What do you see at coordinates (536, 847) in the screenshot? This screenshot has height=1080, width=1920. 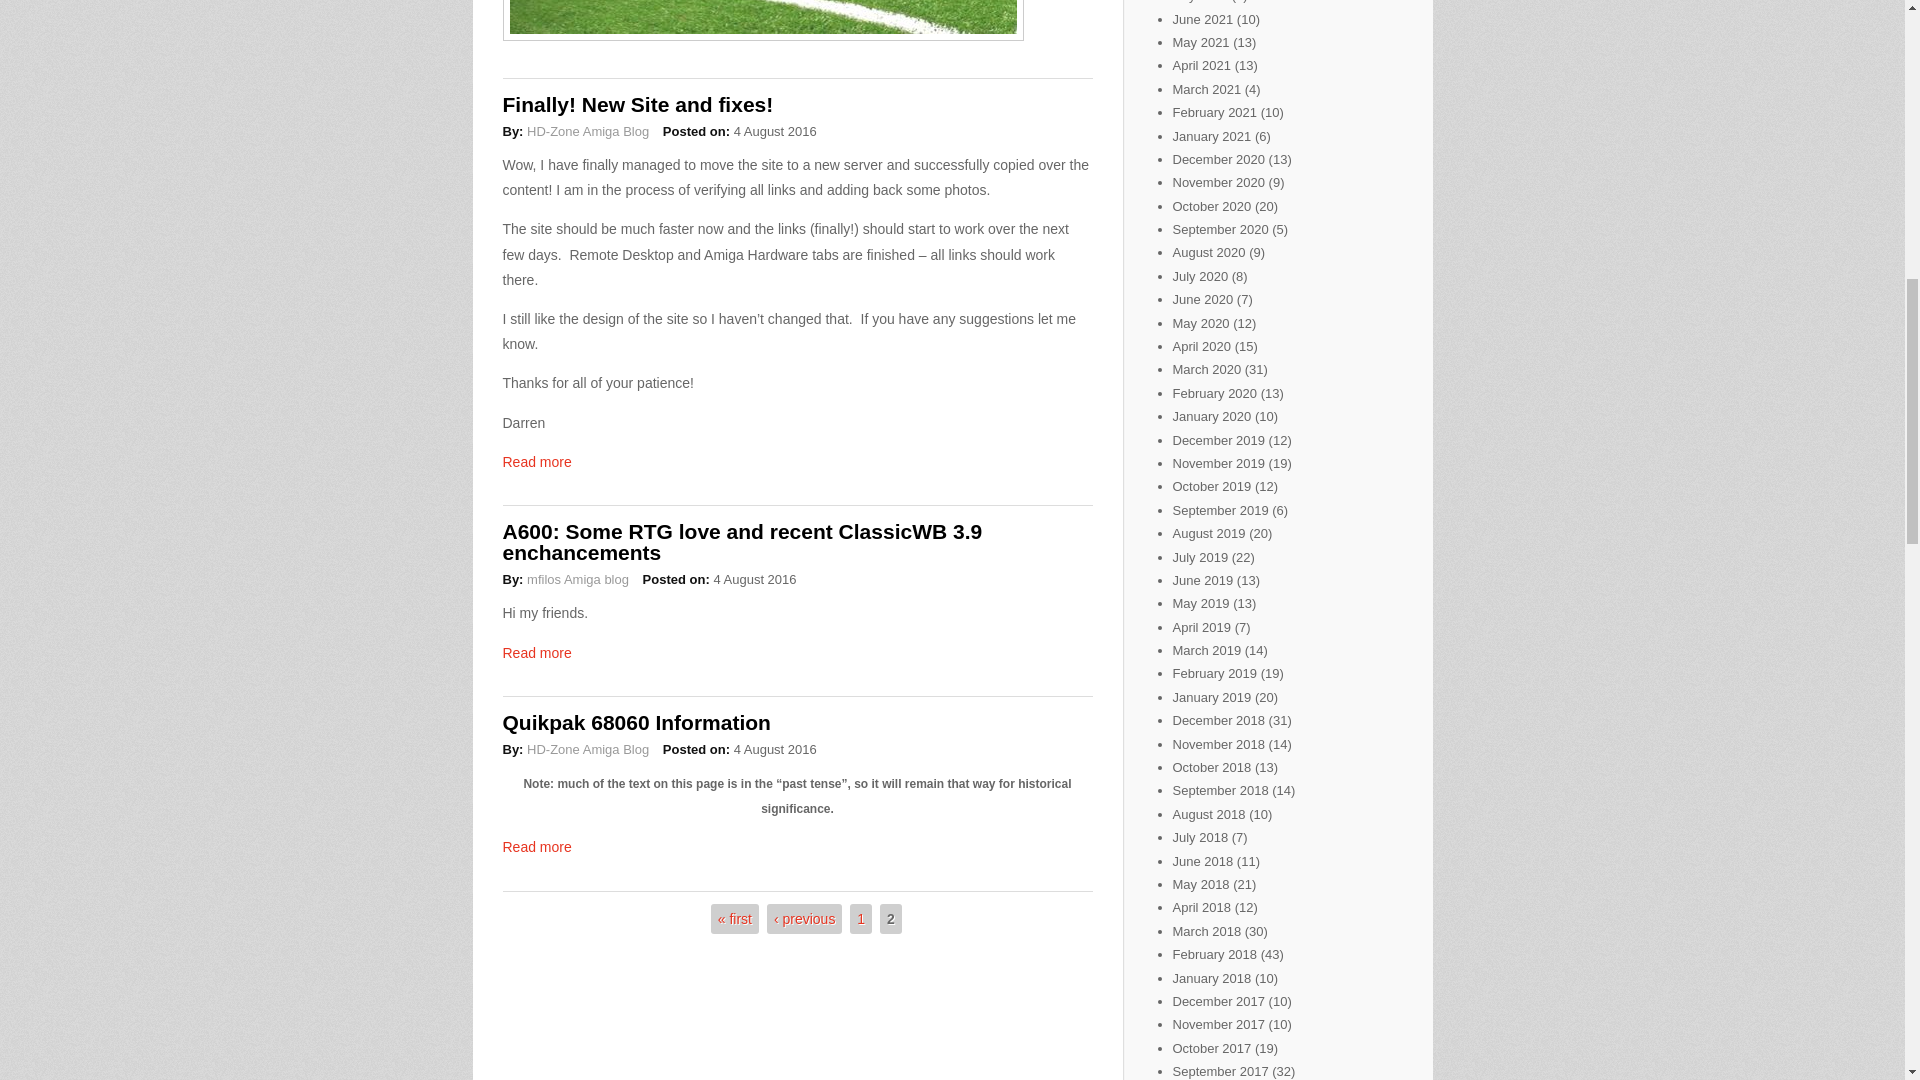 I see `Read more` at bounding box center [536, 847].